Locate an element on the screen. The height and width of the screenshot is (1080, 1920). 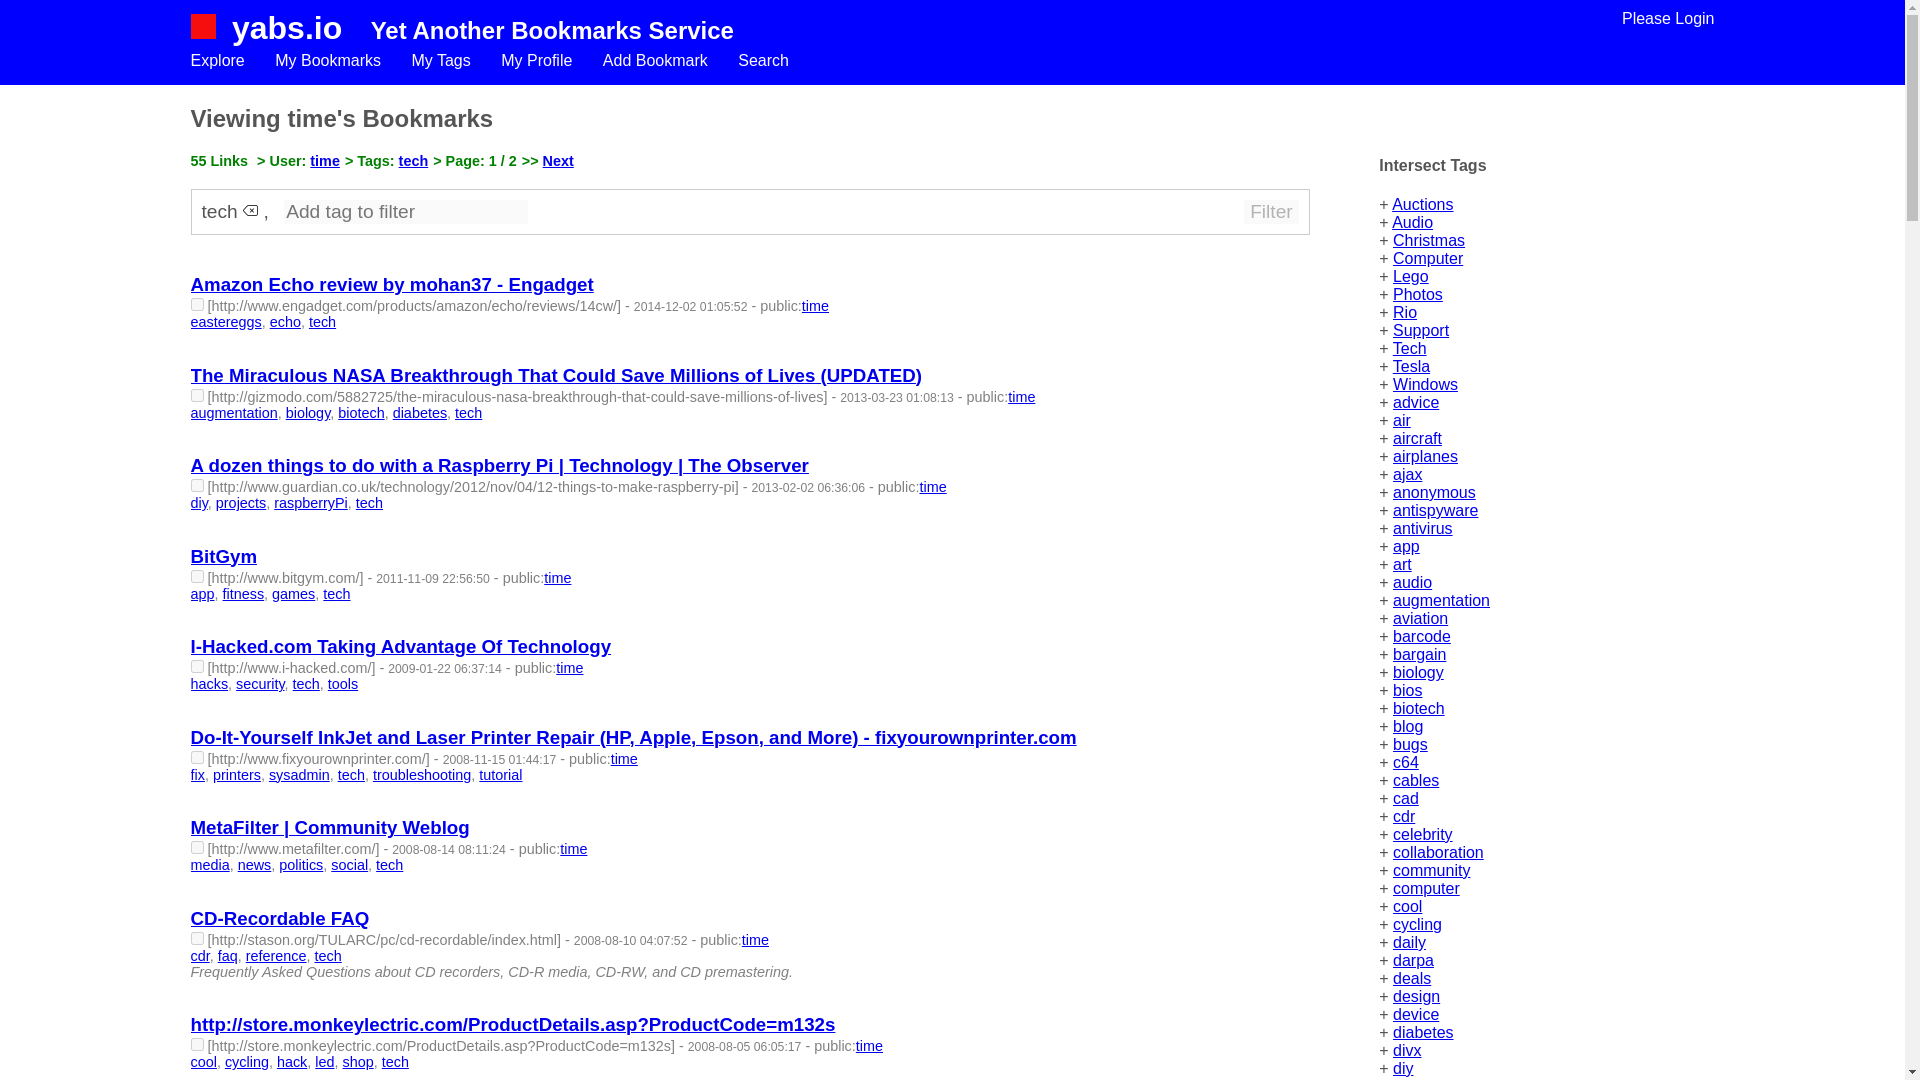
2120 is located at coordinates (196, 486).